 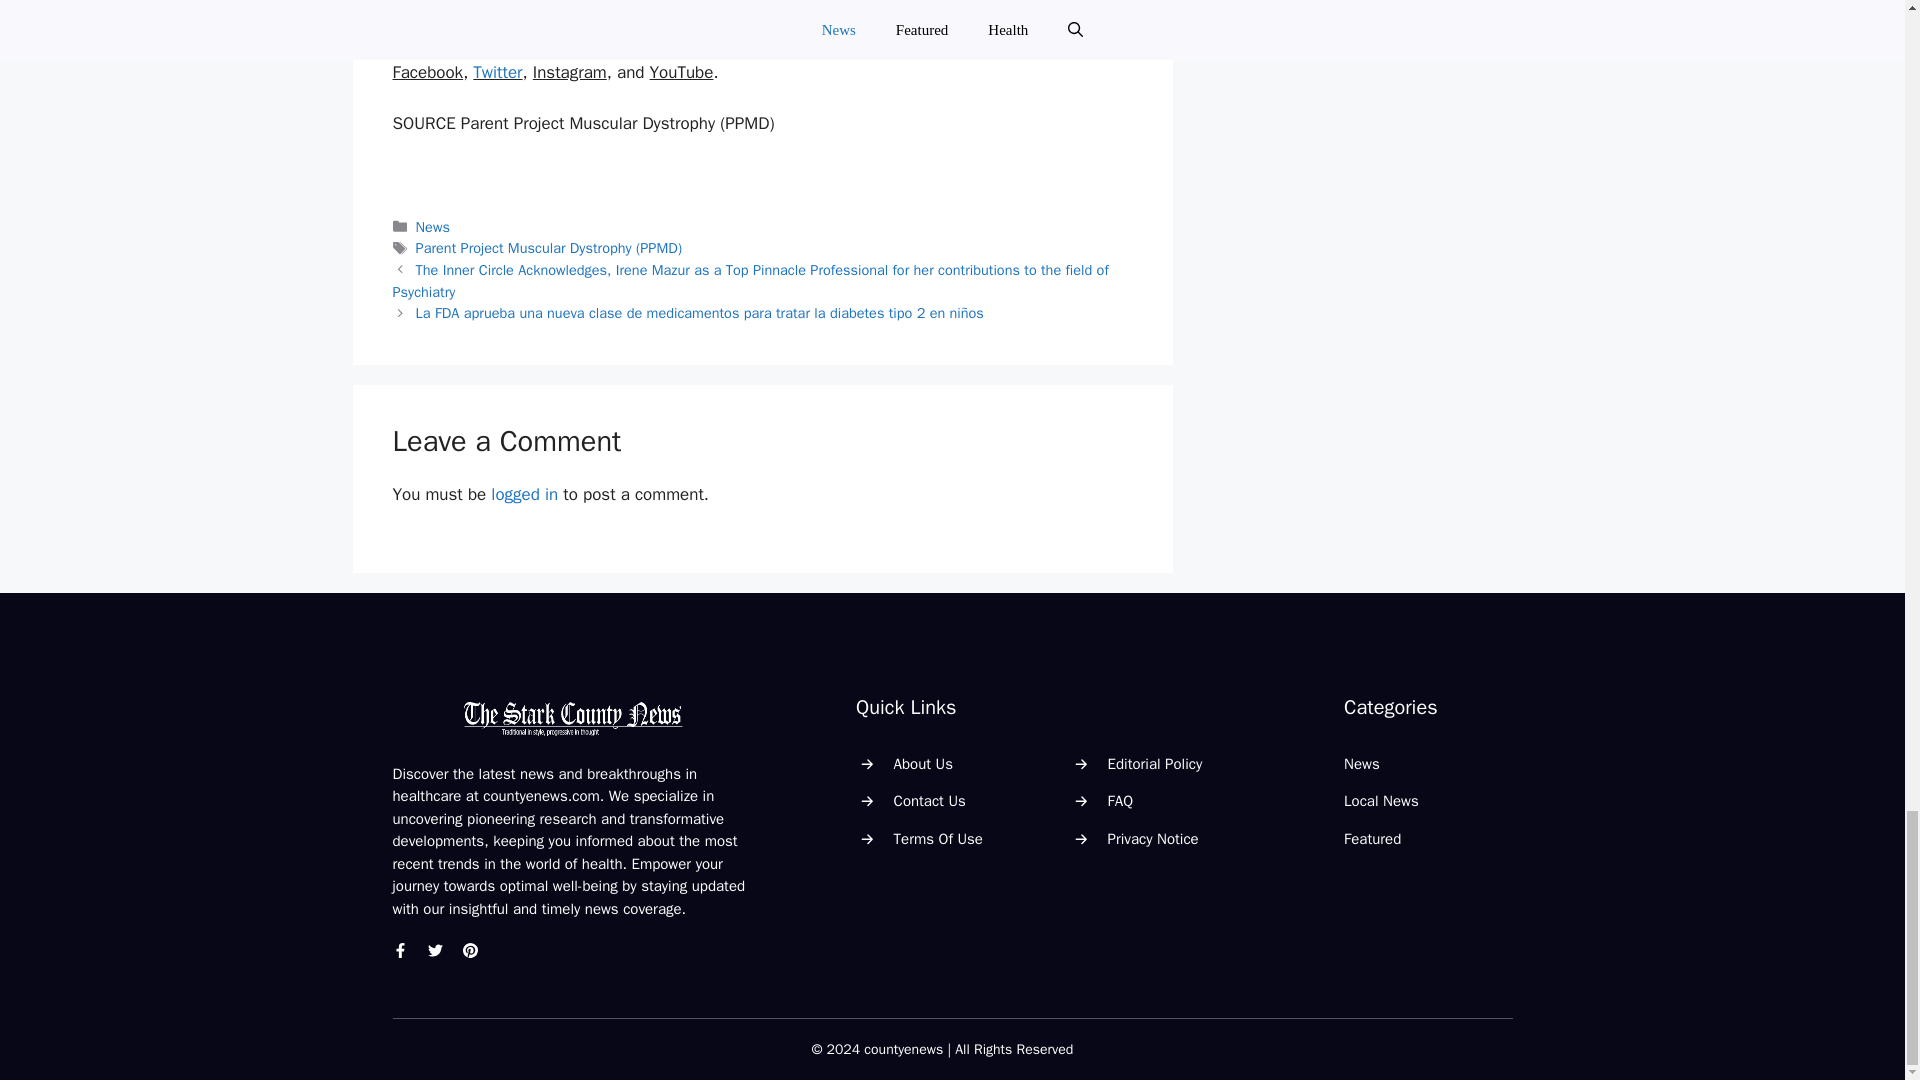 I want to click on Contact Us, so click(x=930, y=800).